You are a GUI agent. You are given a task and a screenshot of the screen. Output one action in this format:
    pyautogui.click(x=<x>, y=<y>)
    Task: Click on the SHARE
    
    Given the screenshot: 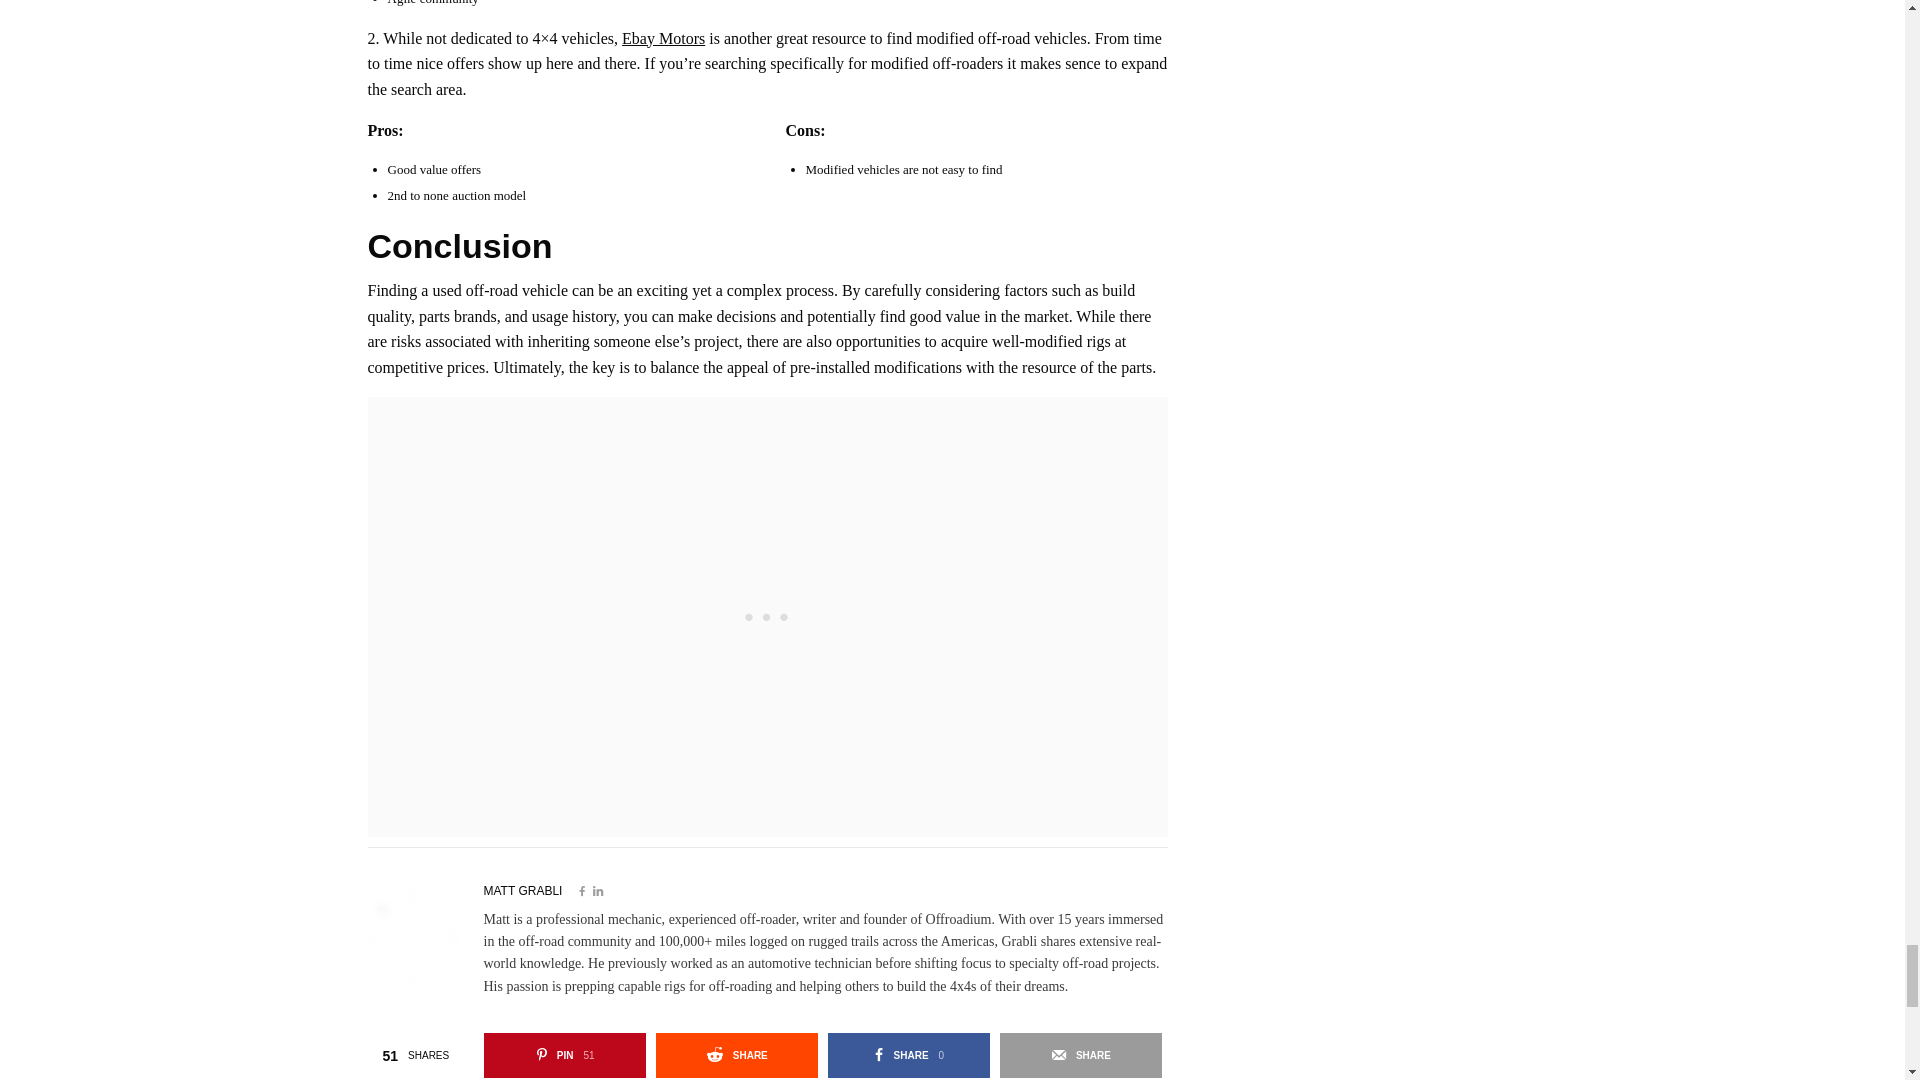 What is the action you would take?
    pyautogui.click(x=908, y=1054)
    